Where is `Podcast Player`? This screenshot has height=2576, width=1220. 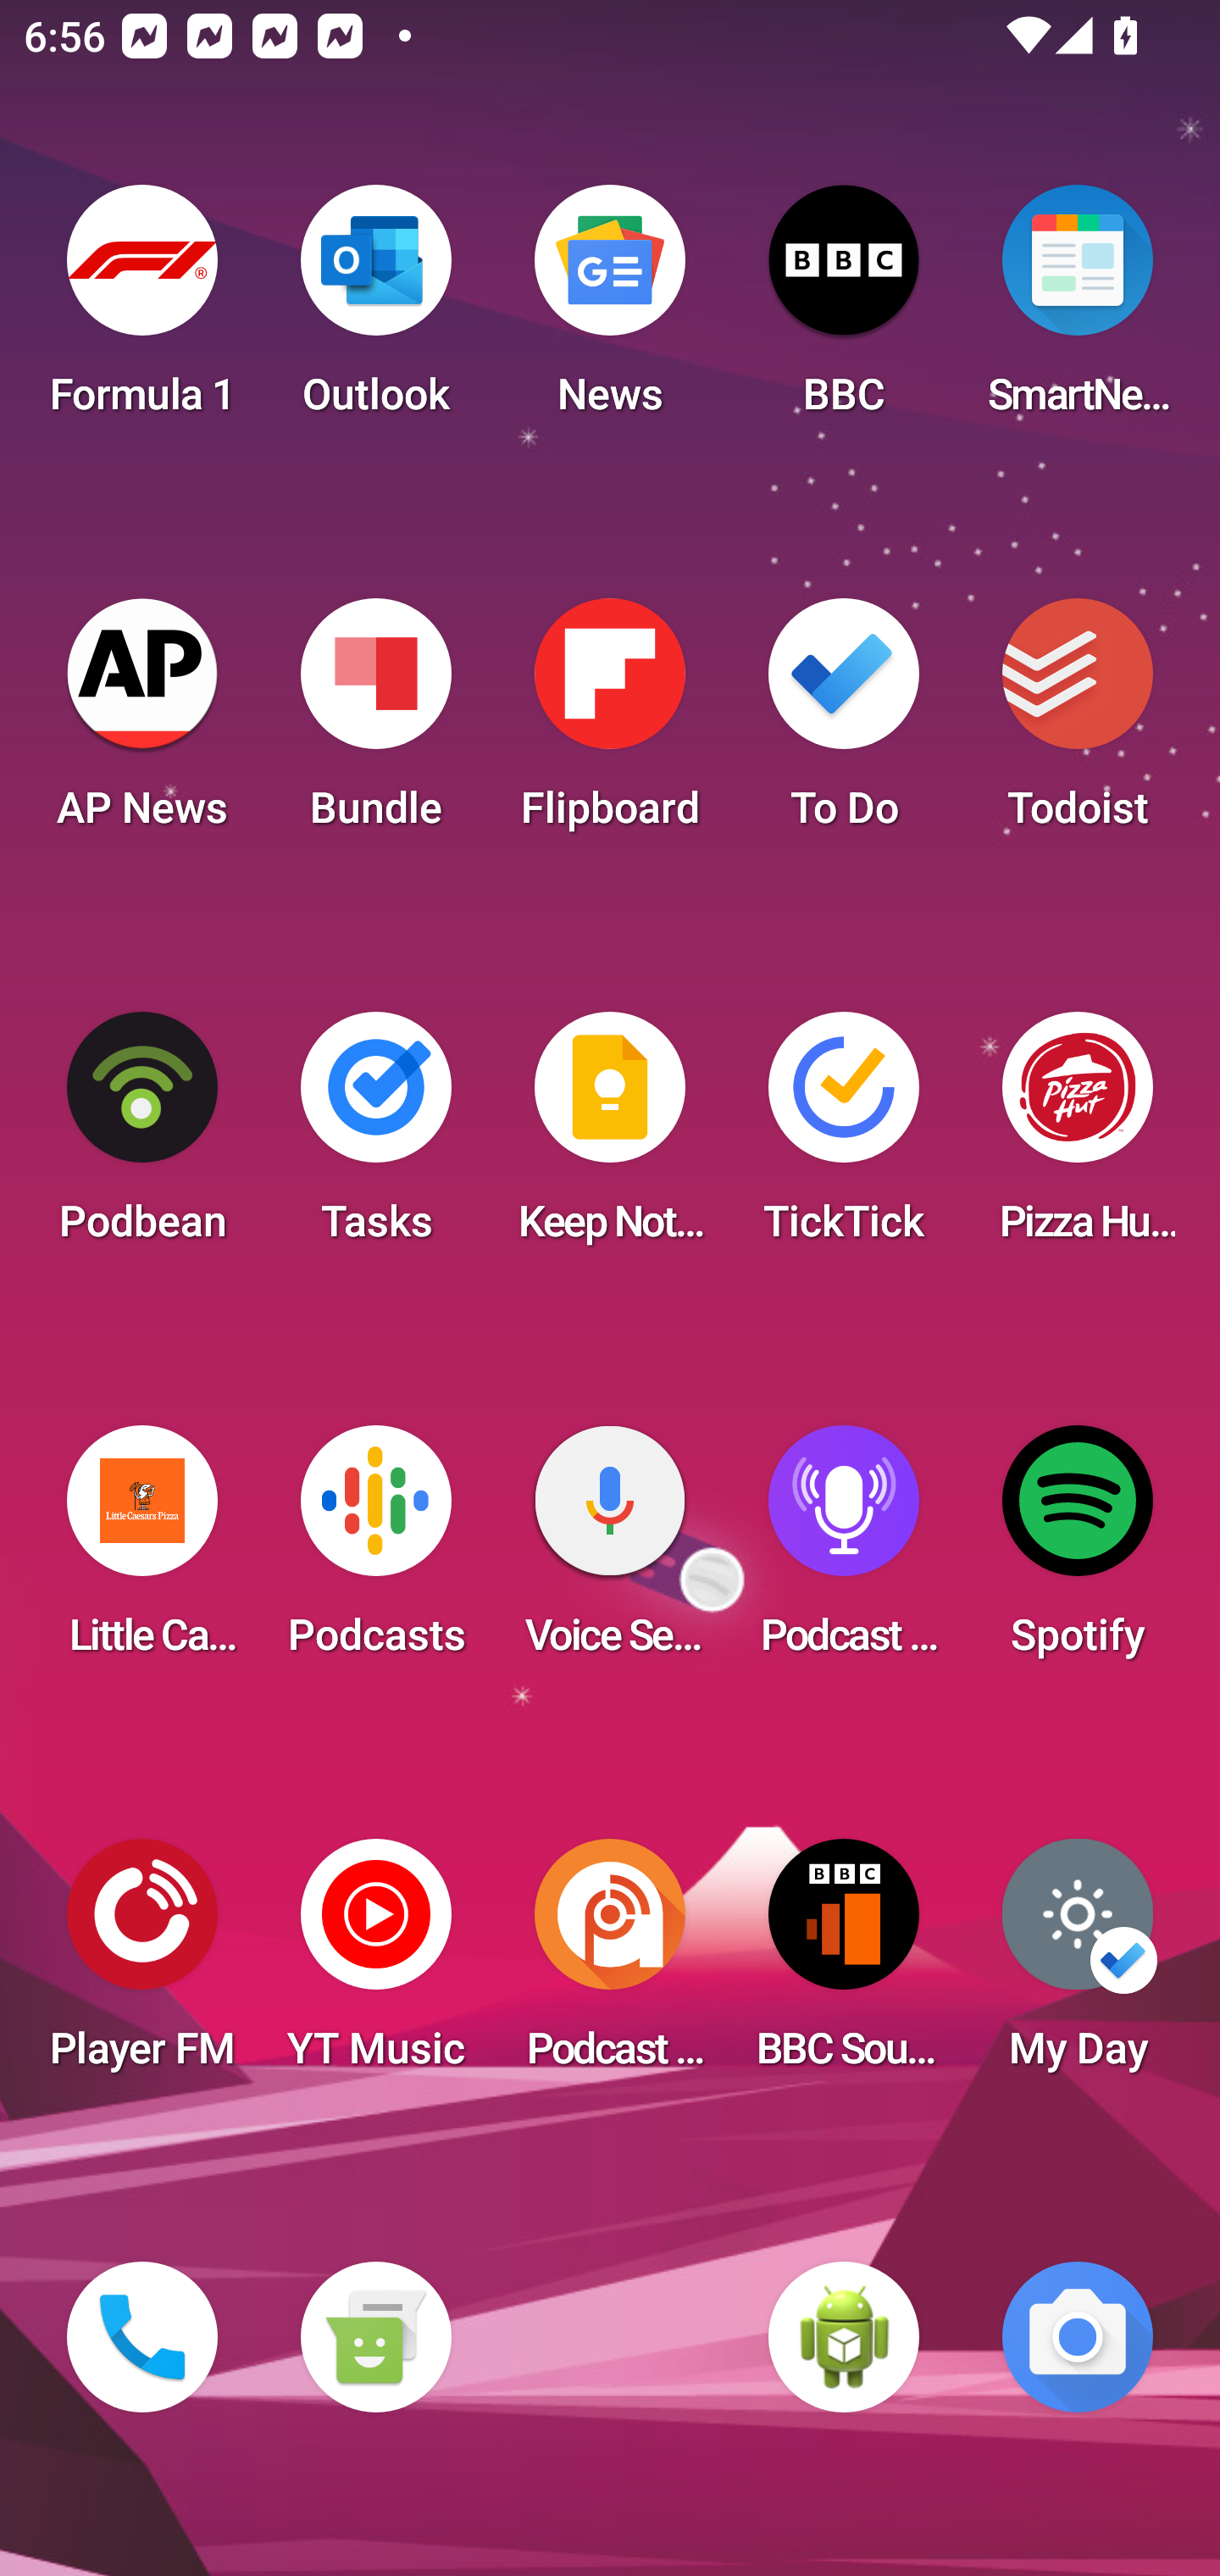
Podcast Player is located at coordinates (844, 1551).